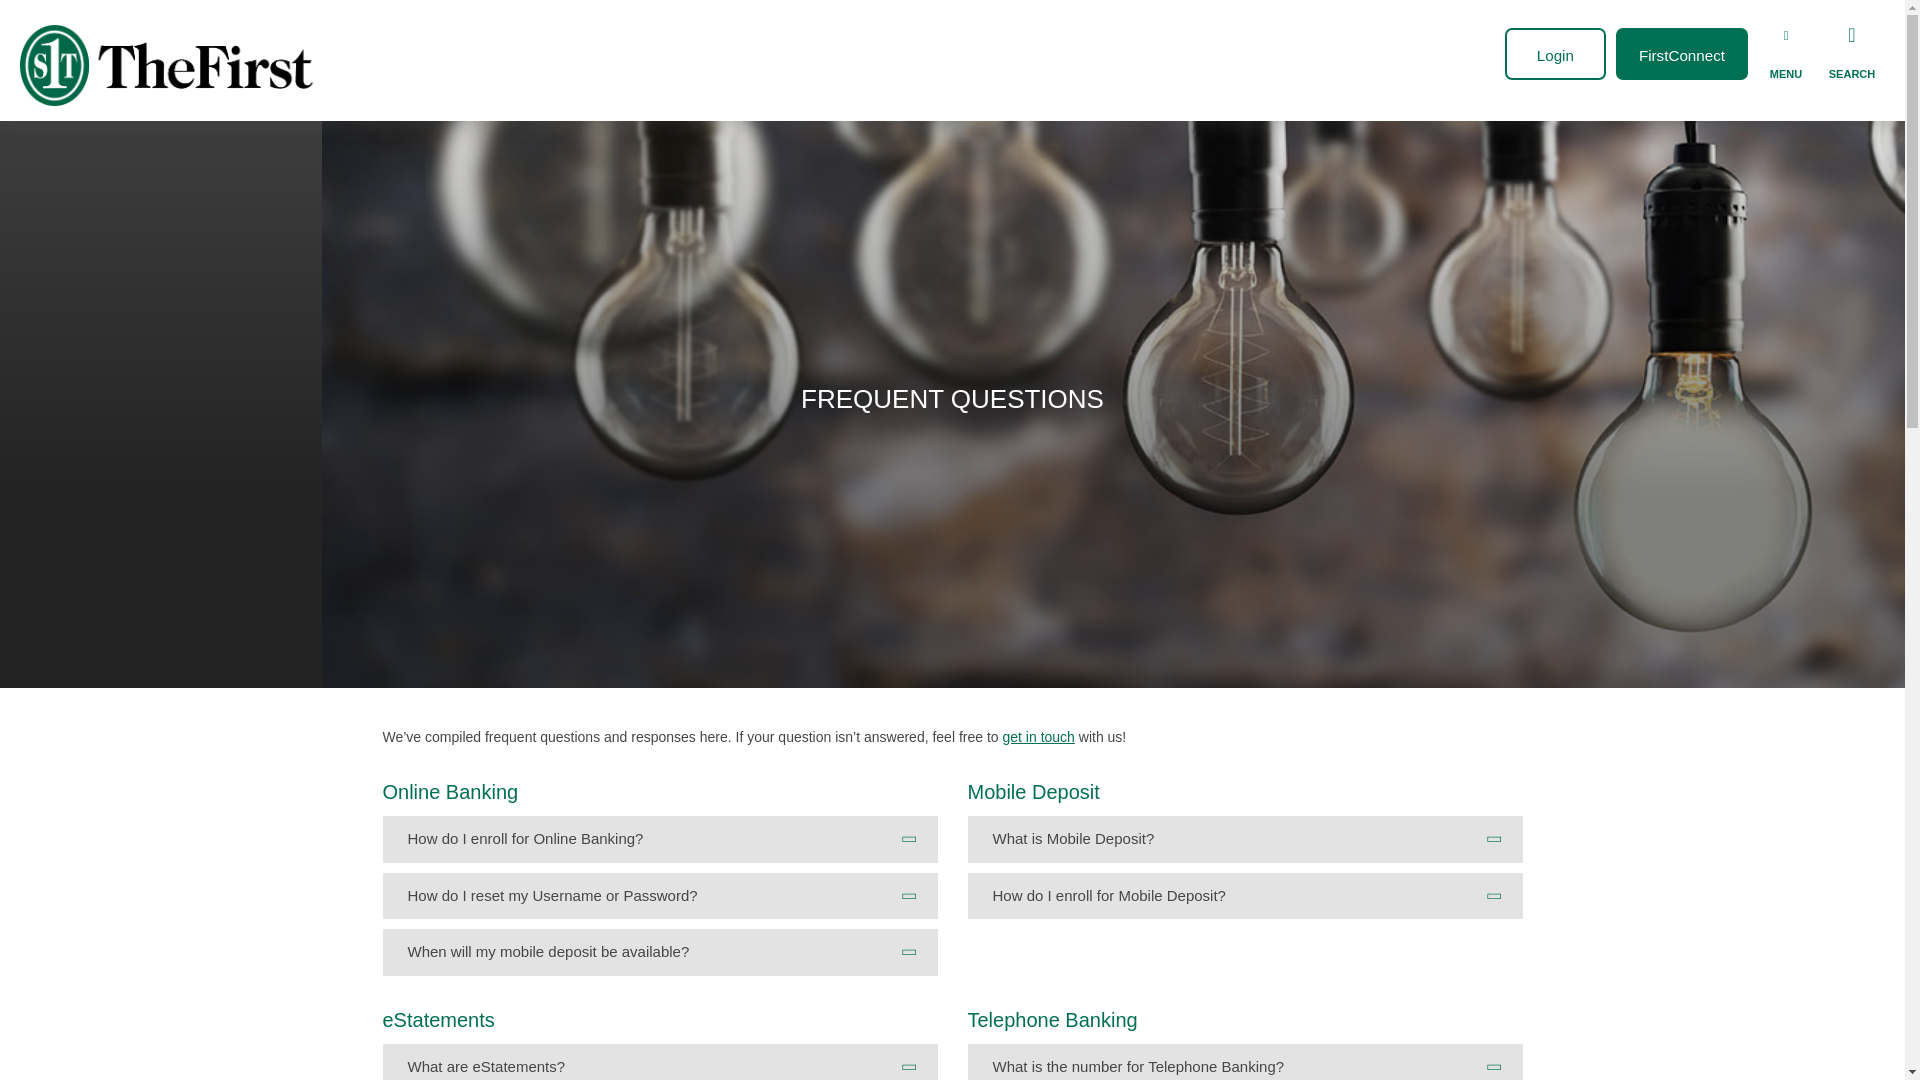 Image resolution: width=1920 pixels, height=1080 pixels. I want to click on Login, so click(1555, 54).